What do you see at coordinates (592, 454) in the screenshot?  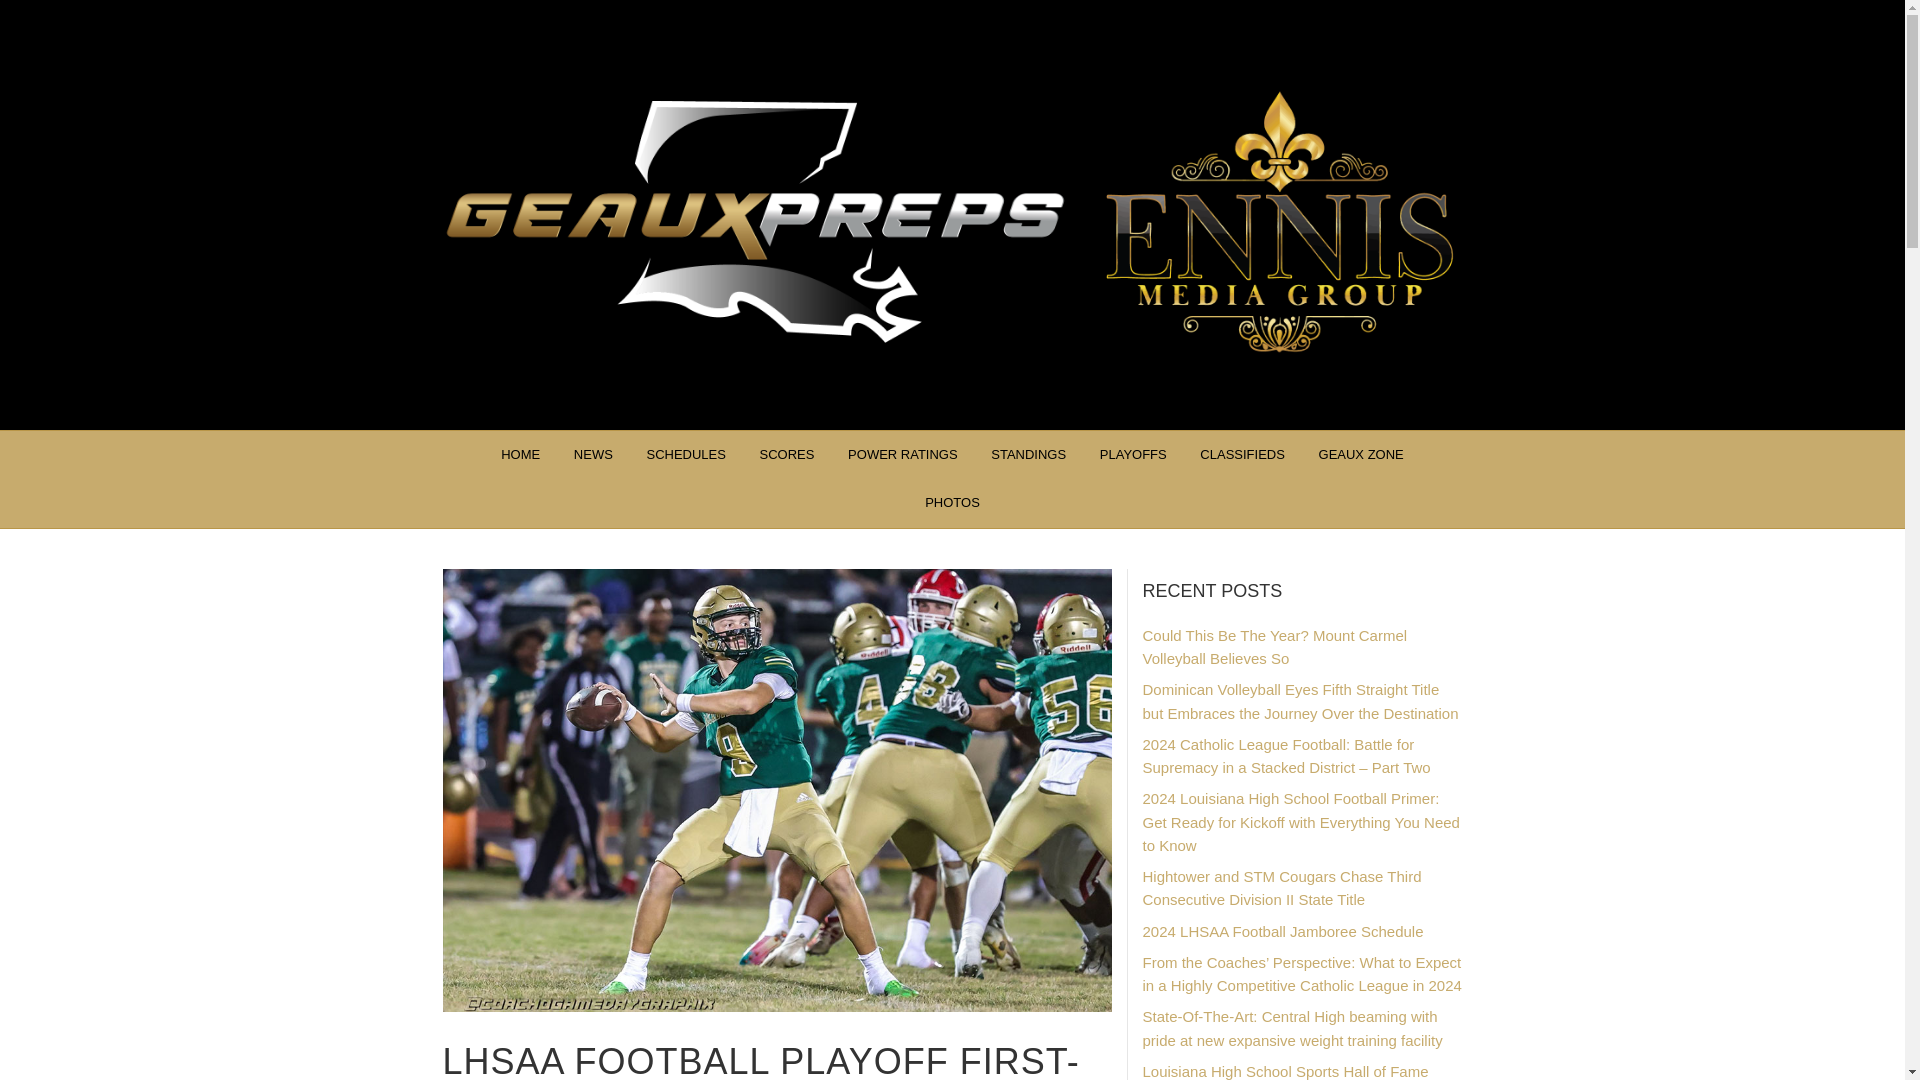 I see `NEWS` at bounding box center [592, 454].